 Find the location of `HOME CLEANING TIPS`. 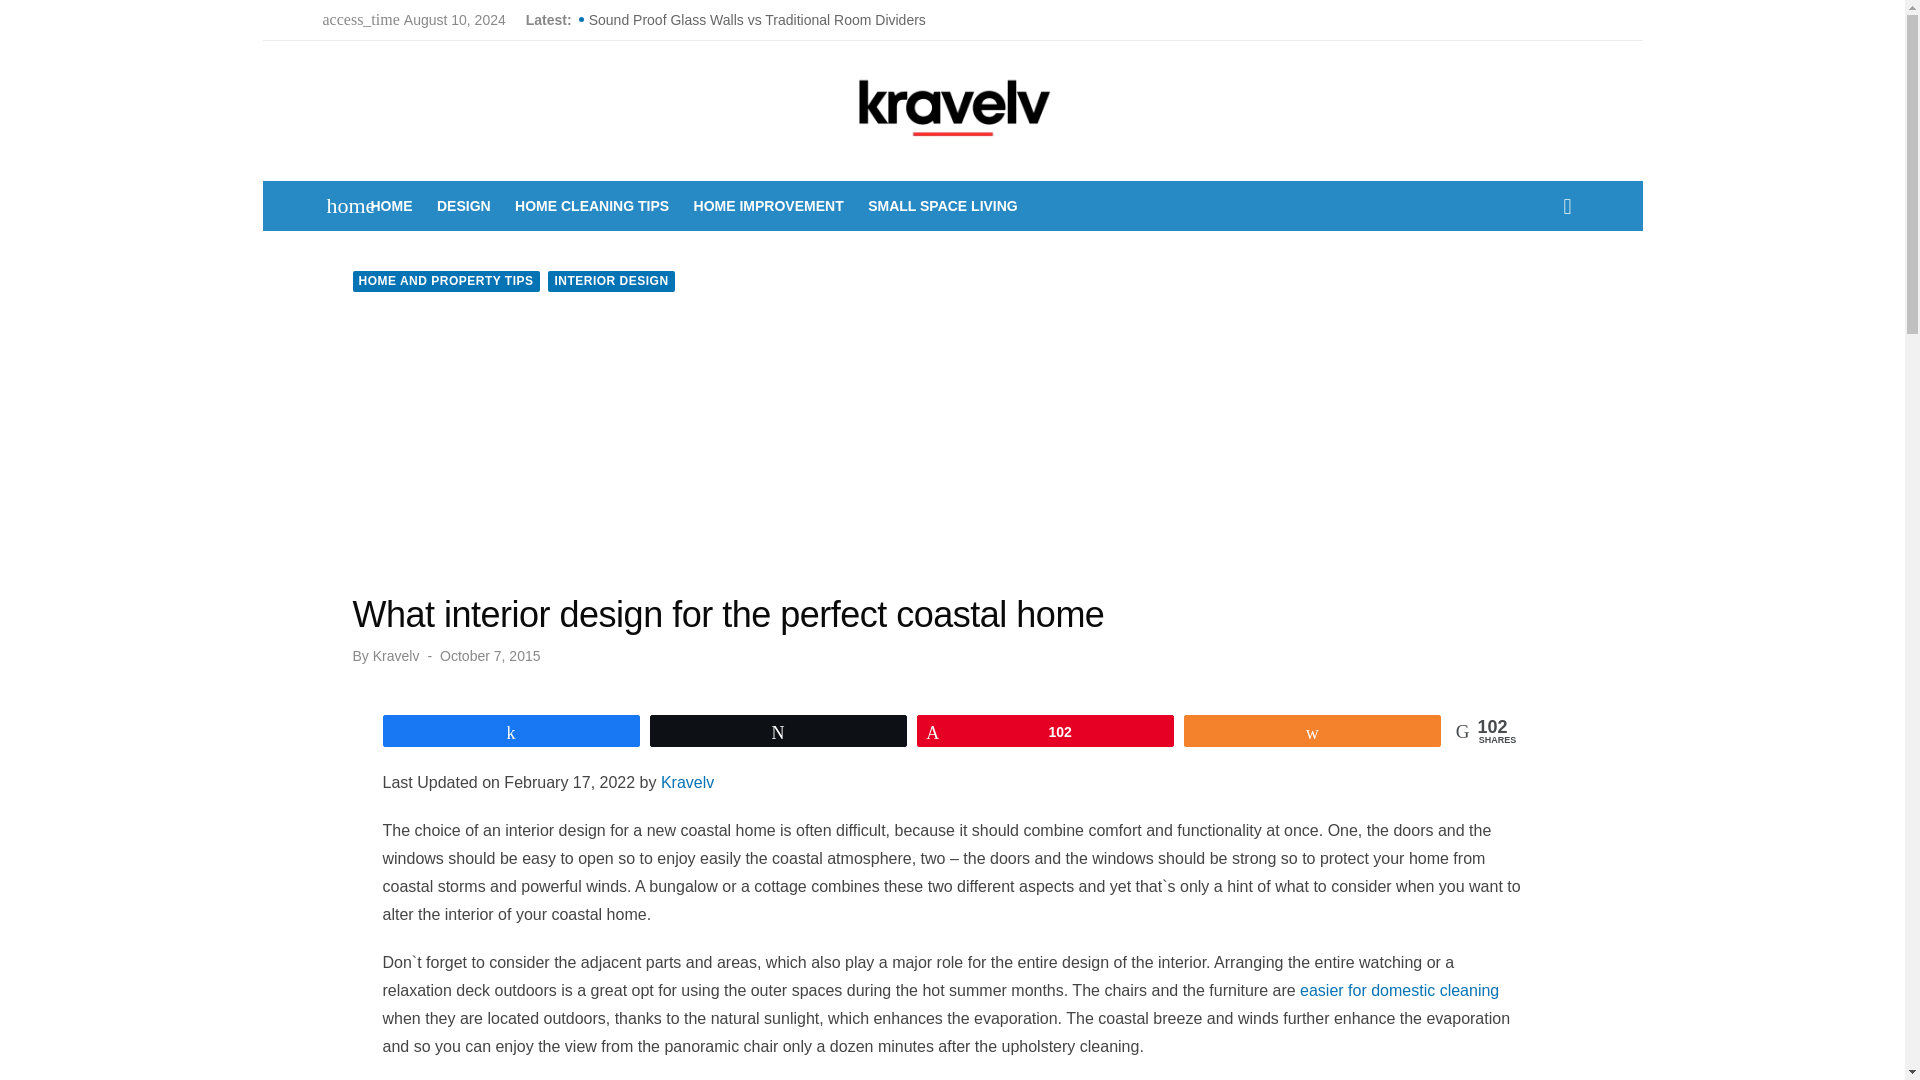

HOME CLEANING TIPS is located at coordinates (592, 206).